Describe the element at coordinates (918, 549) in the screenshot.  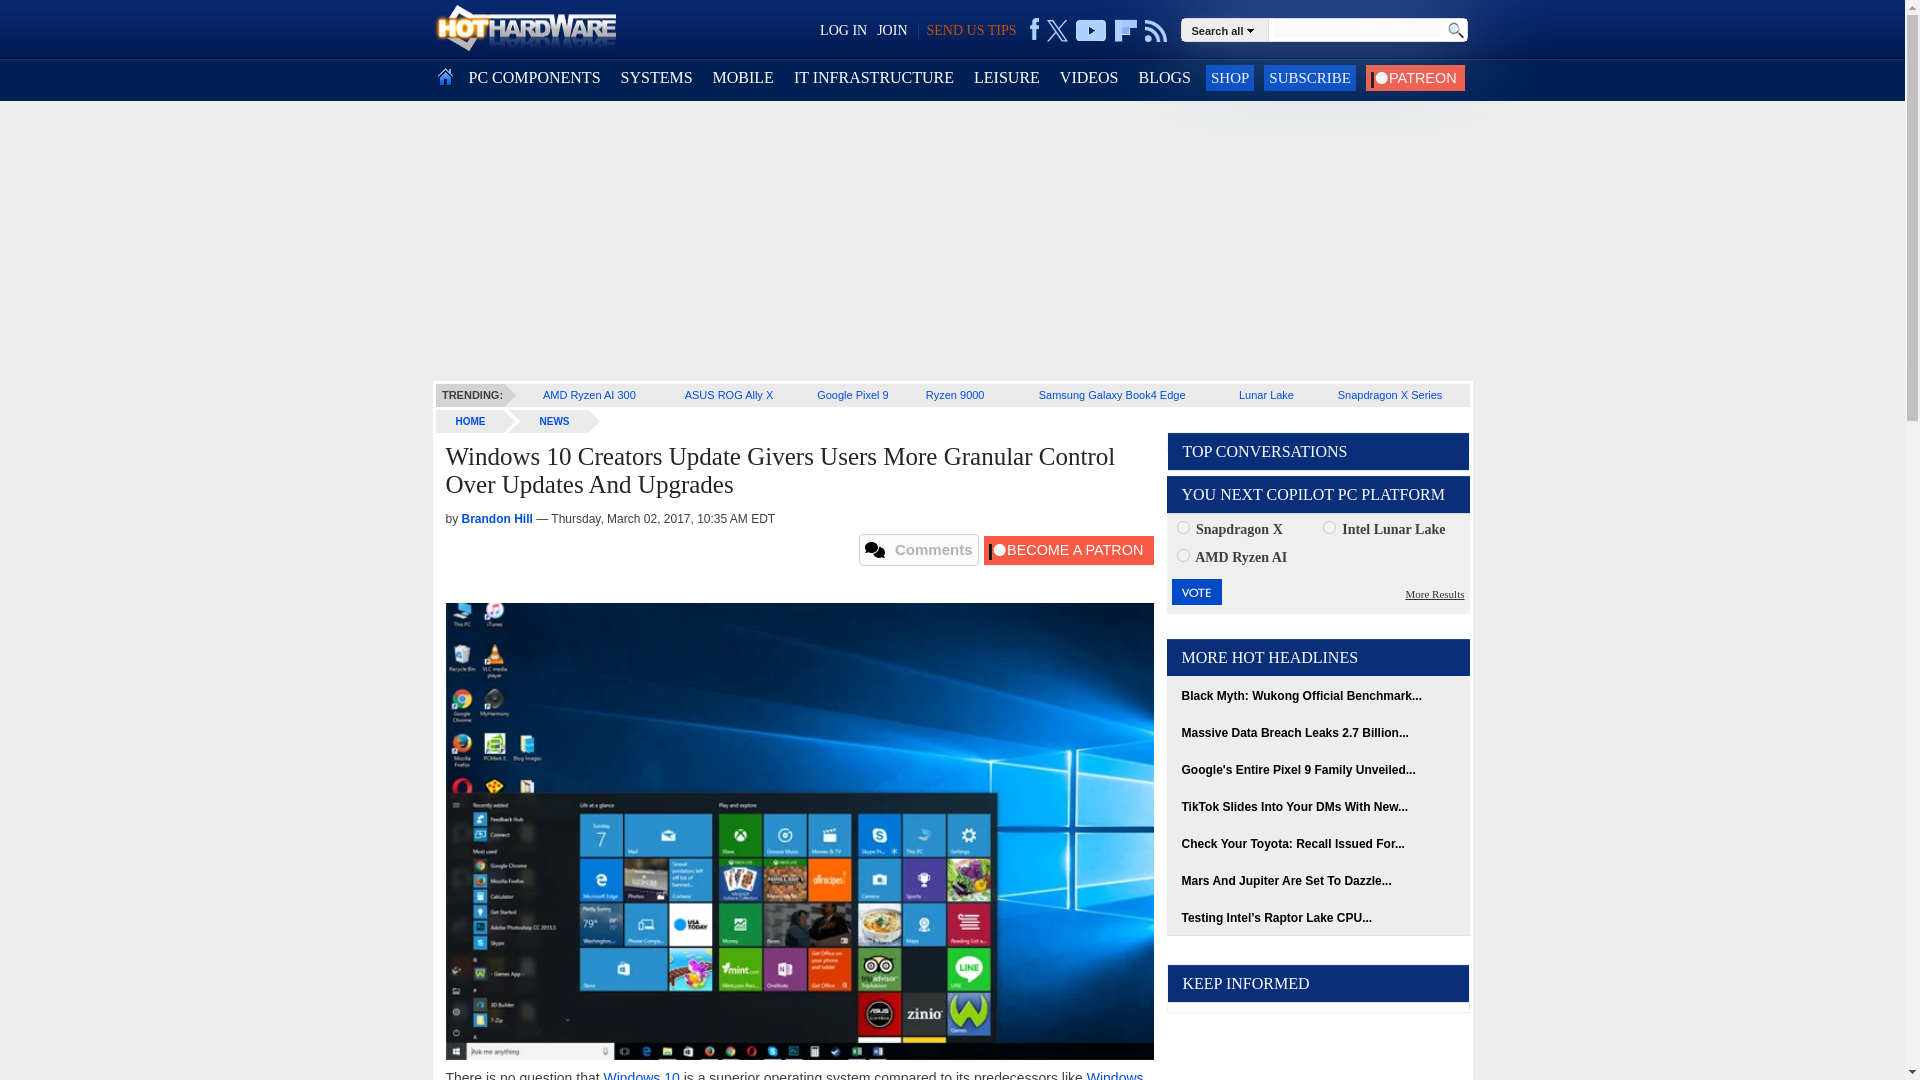
I see `Comments` at that location.